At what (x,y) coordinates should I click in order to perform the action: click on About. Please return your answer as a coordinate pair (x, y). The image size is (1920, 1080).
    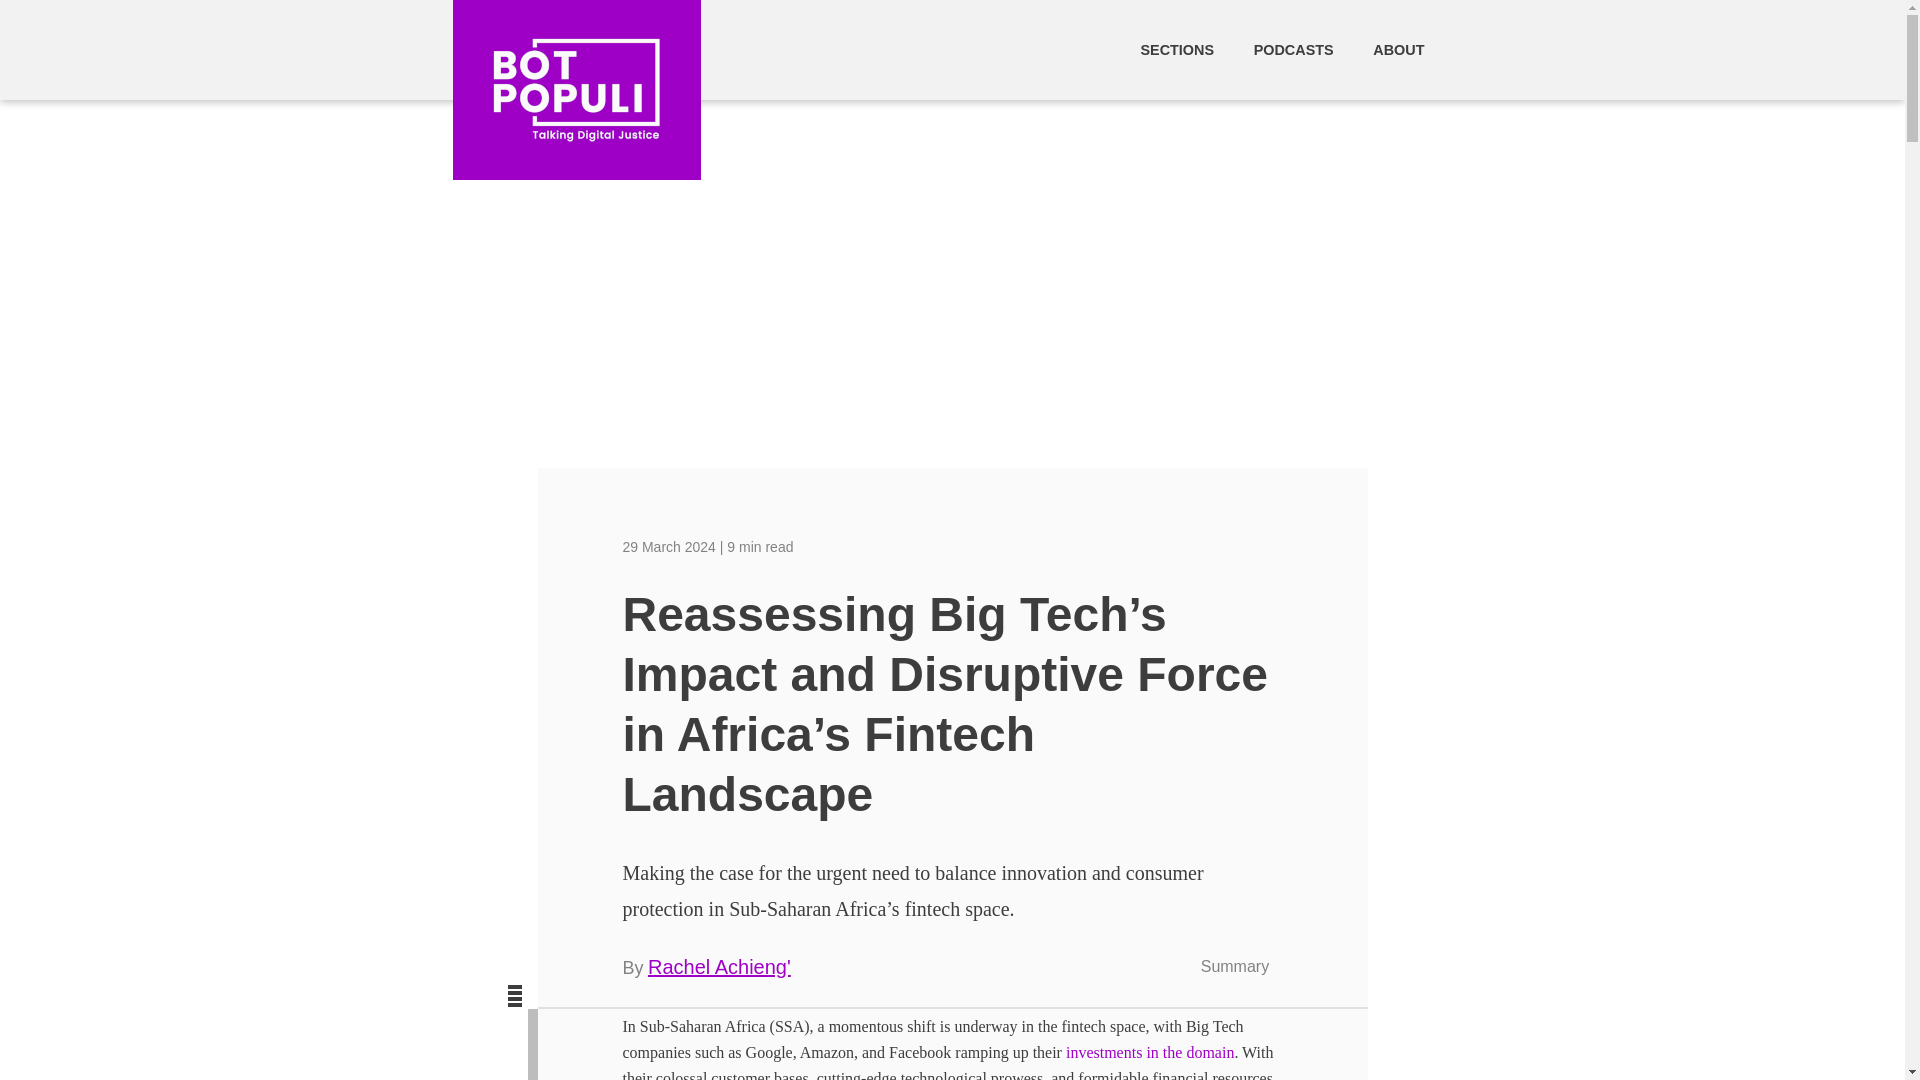
    Looking at the image, I should click on (1398, 50).